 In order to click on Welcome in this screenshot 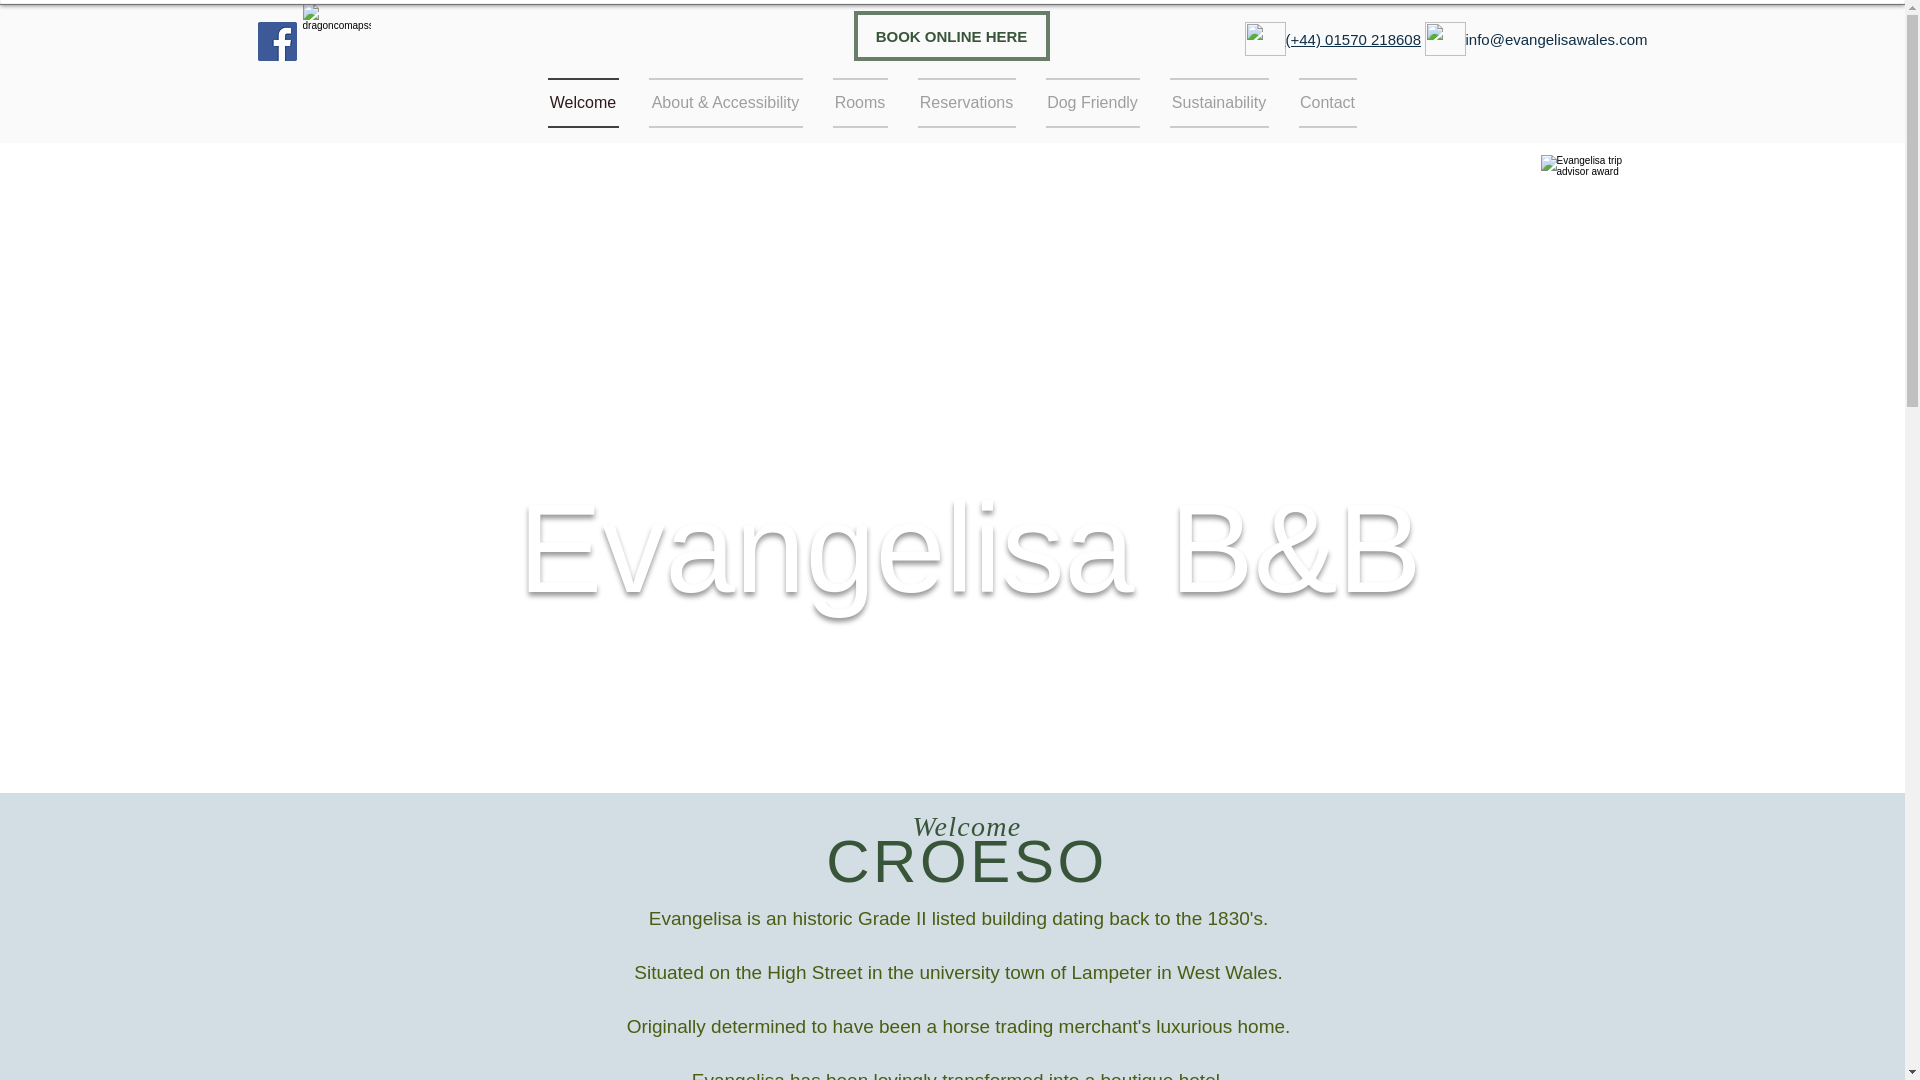, I will do `click(590, 102)`.